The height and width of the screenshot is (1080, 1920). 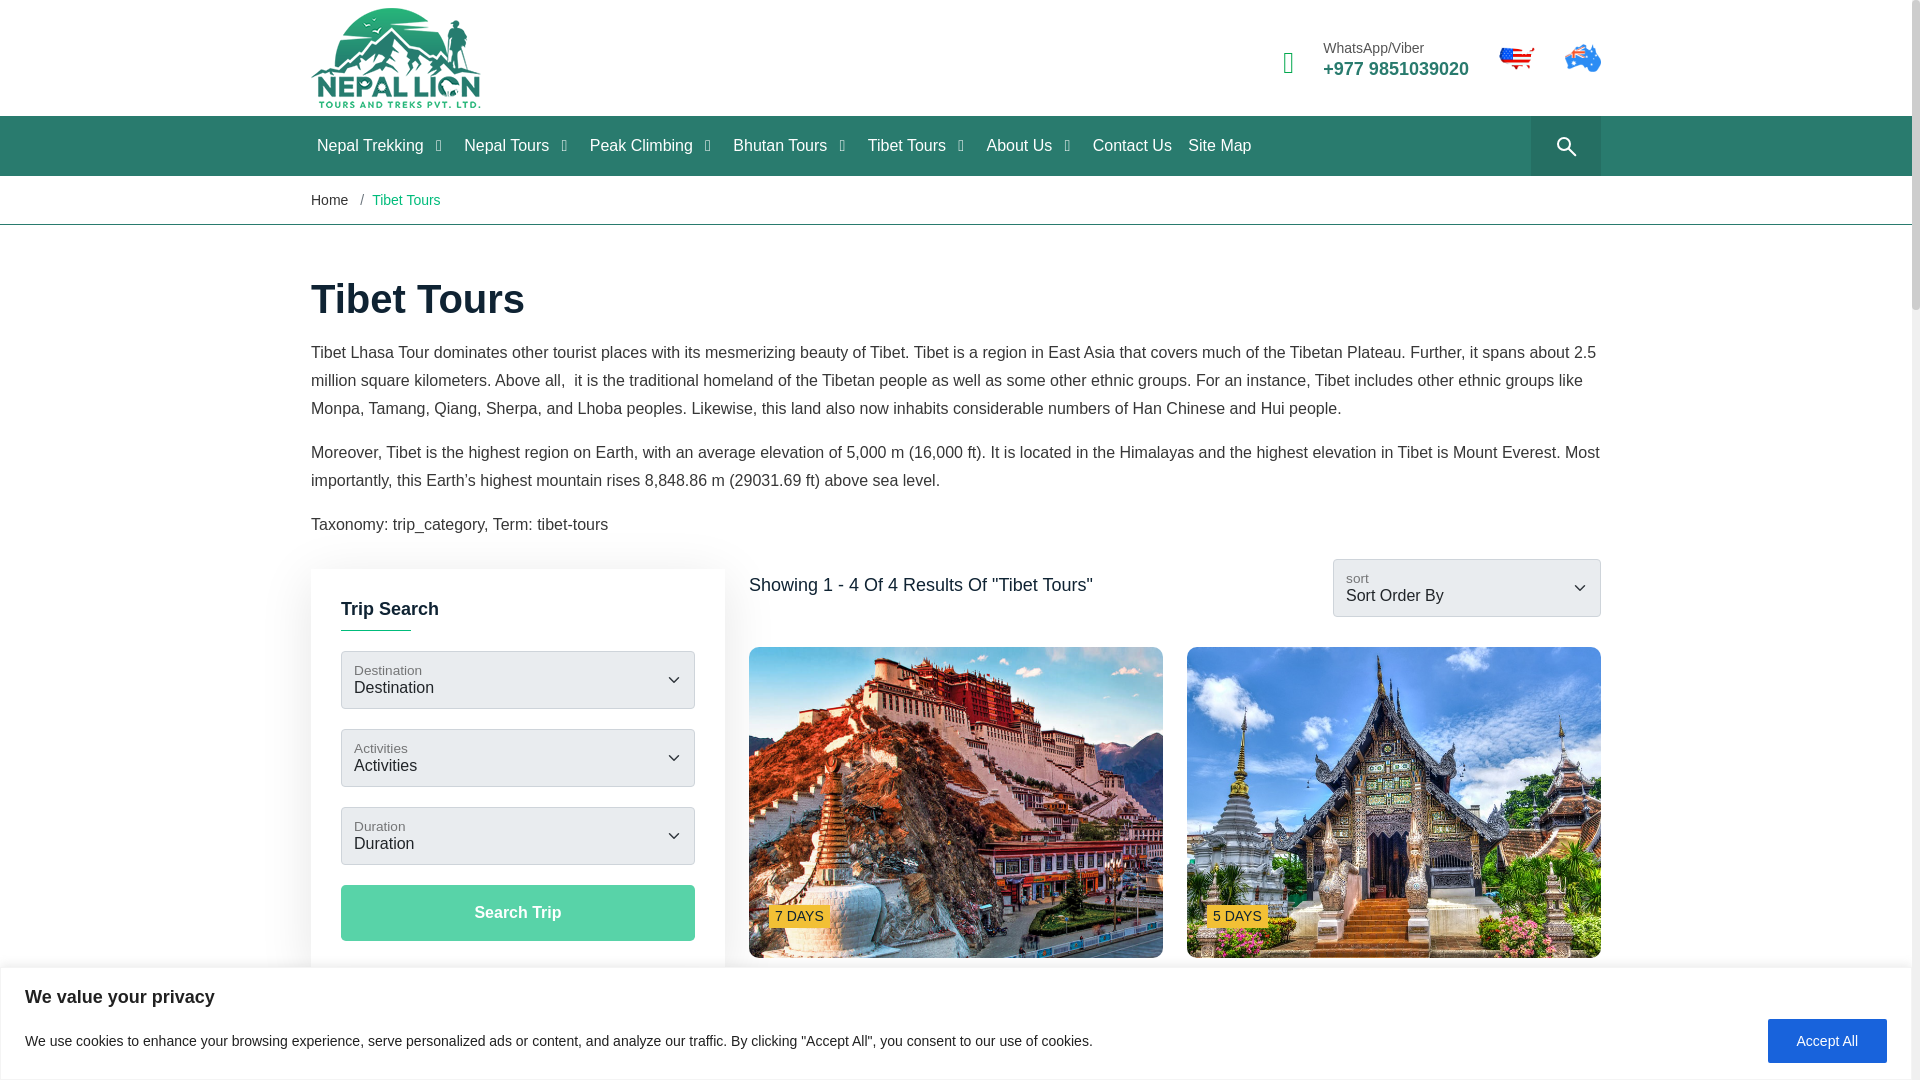 I want to click on Nepal Trekking, so click(x=382, y=146).